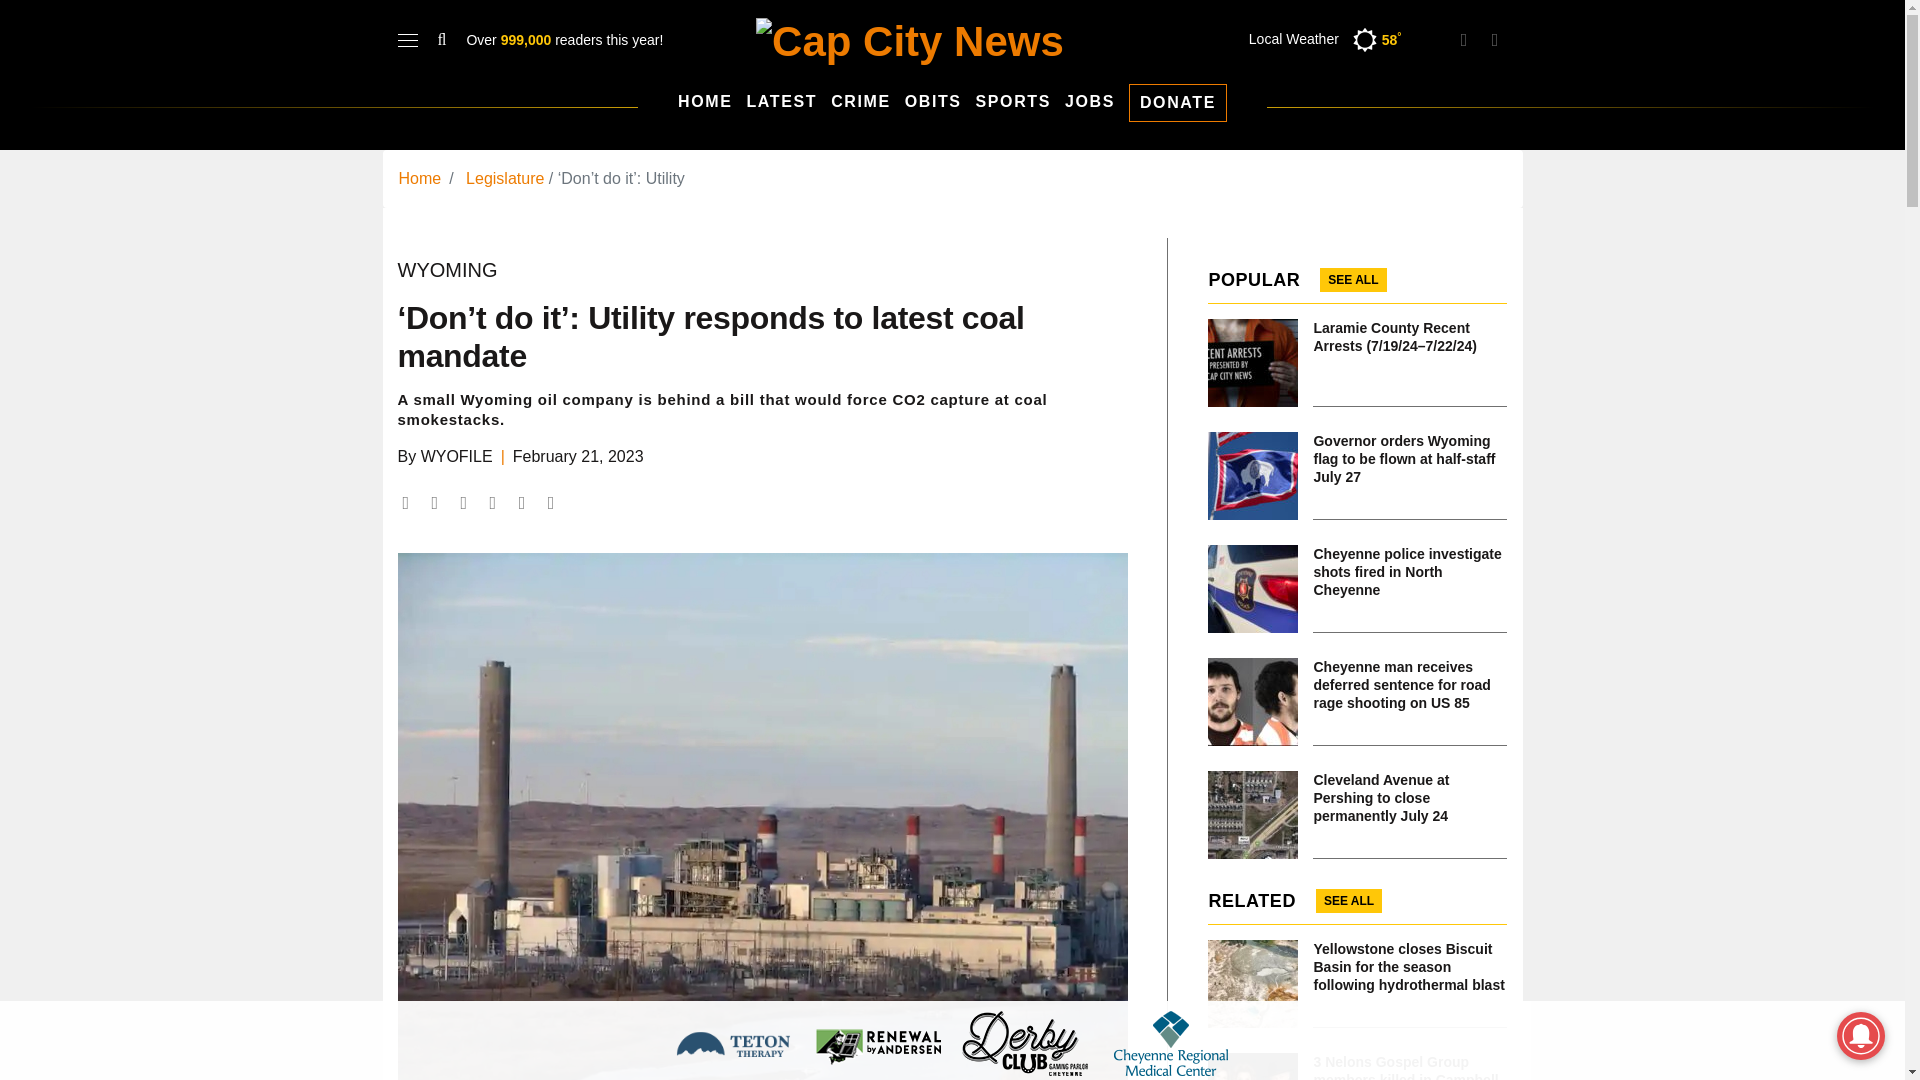  Describe the element at coordinates (1494, 40) in the screenshot. I see `facebook` at that location.